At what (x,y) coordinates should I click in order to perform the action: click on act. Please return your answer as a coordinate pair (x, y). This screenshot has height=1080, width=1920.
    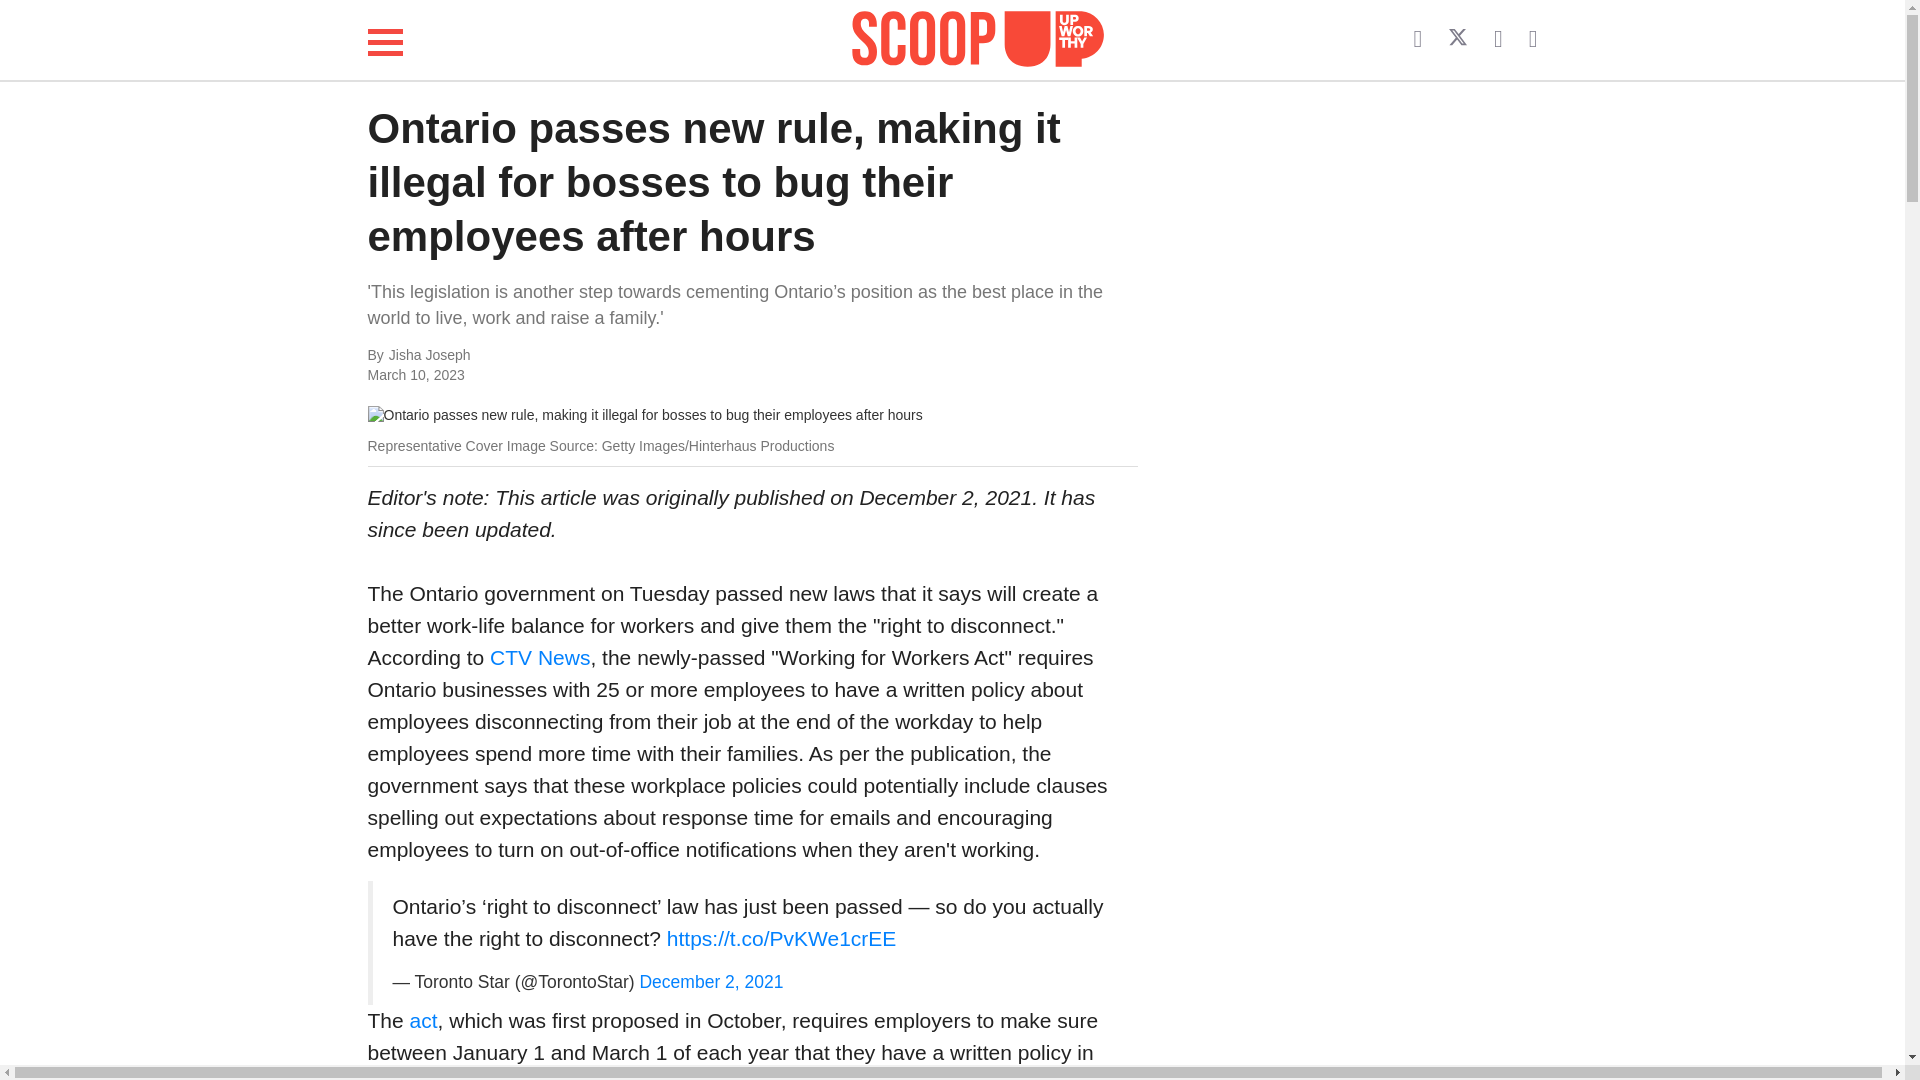
    Looking at the image, I should click on (424, 1020).